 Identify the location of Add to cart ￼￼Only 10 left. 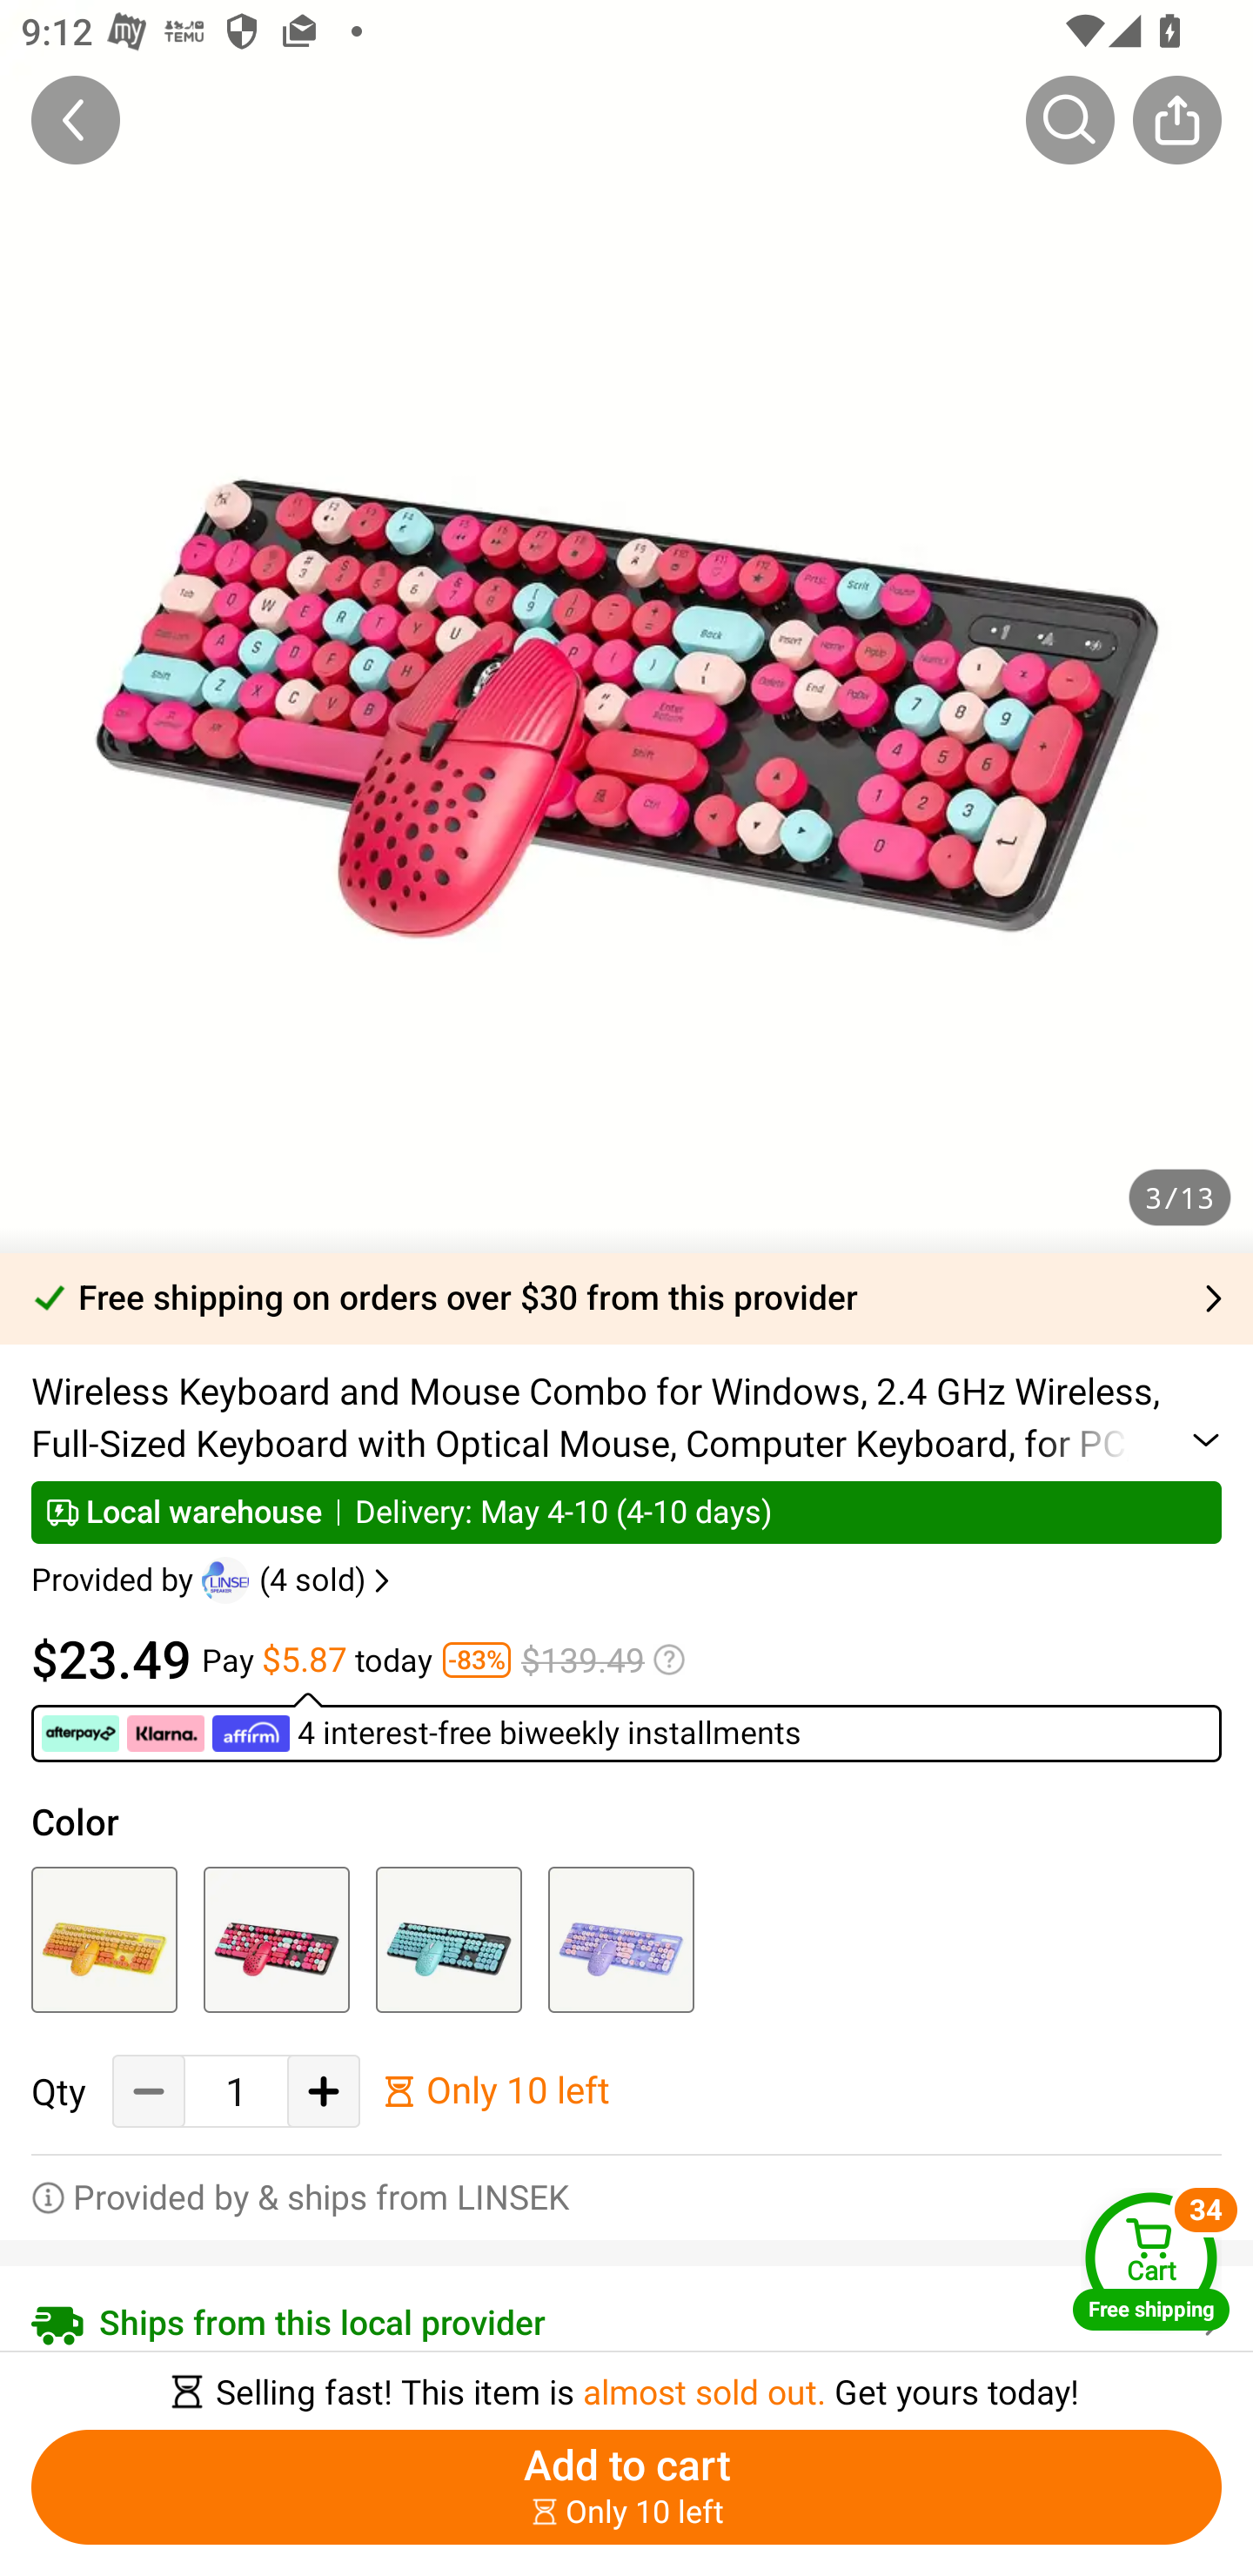
(626, 2487).